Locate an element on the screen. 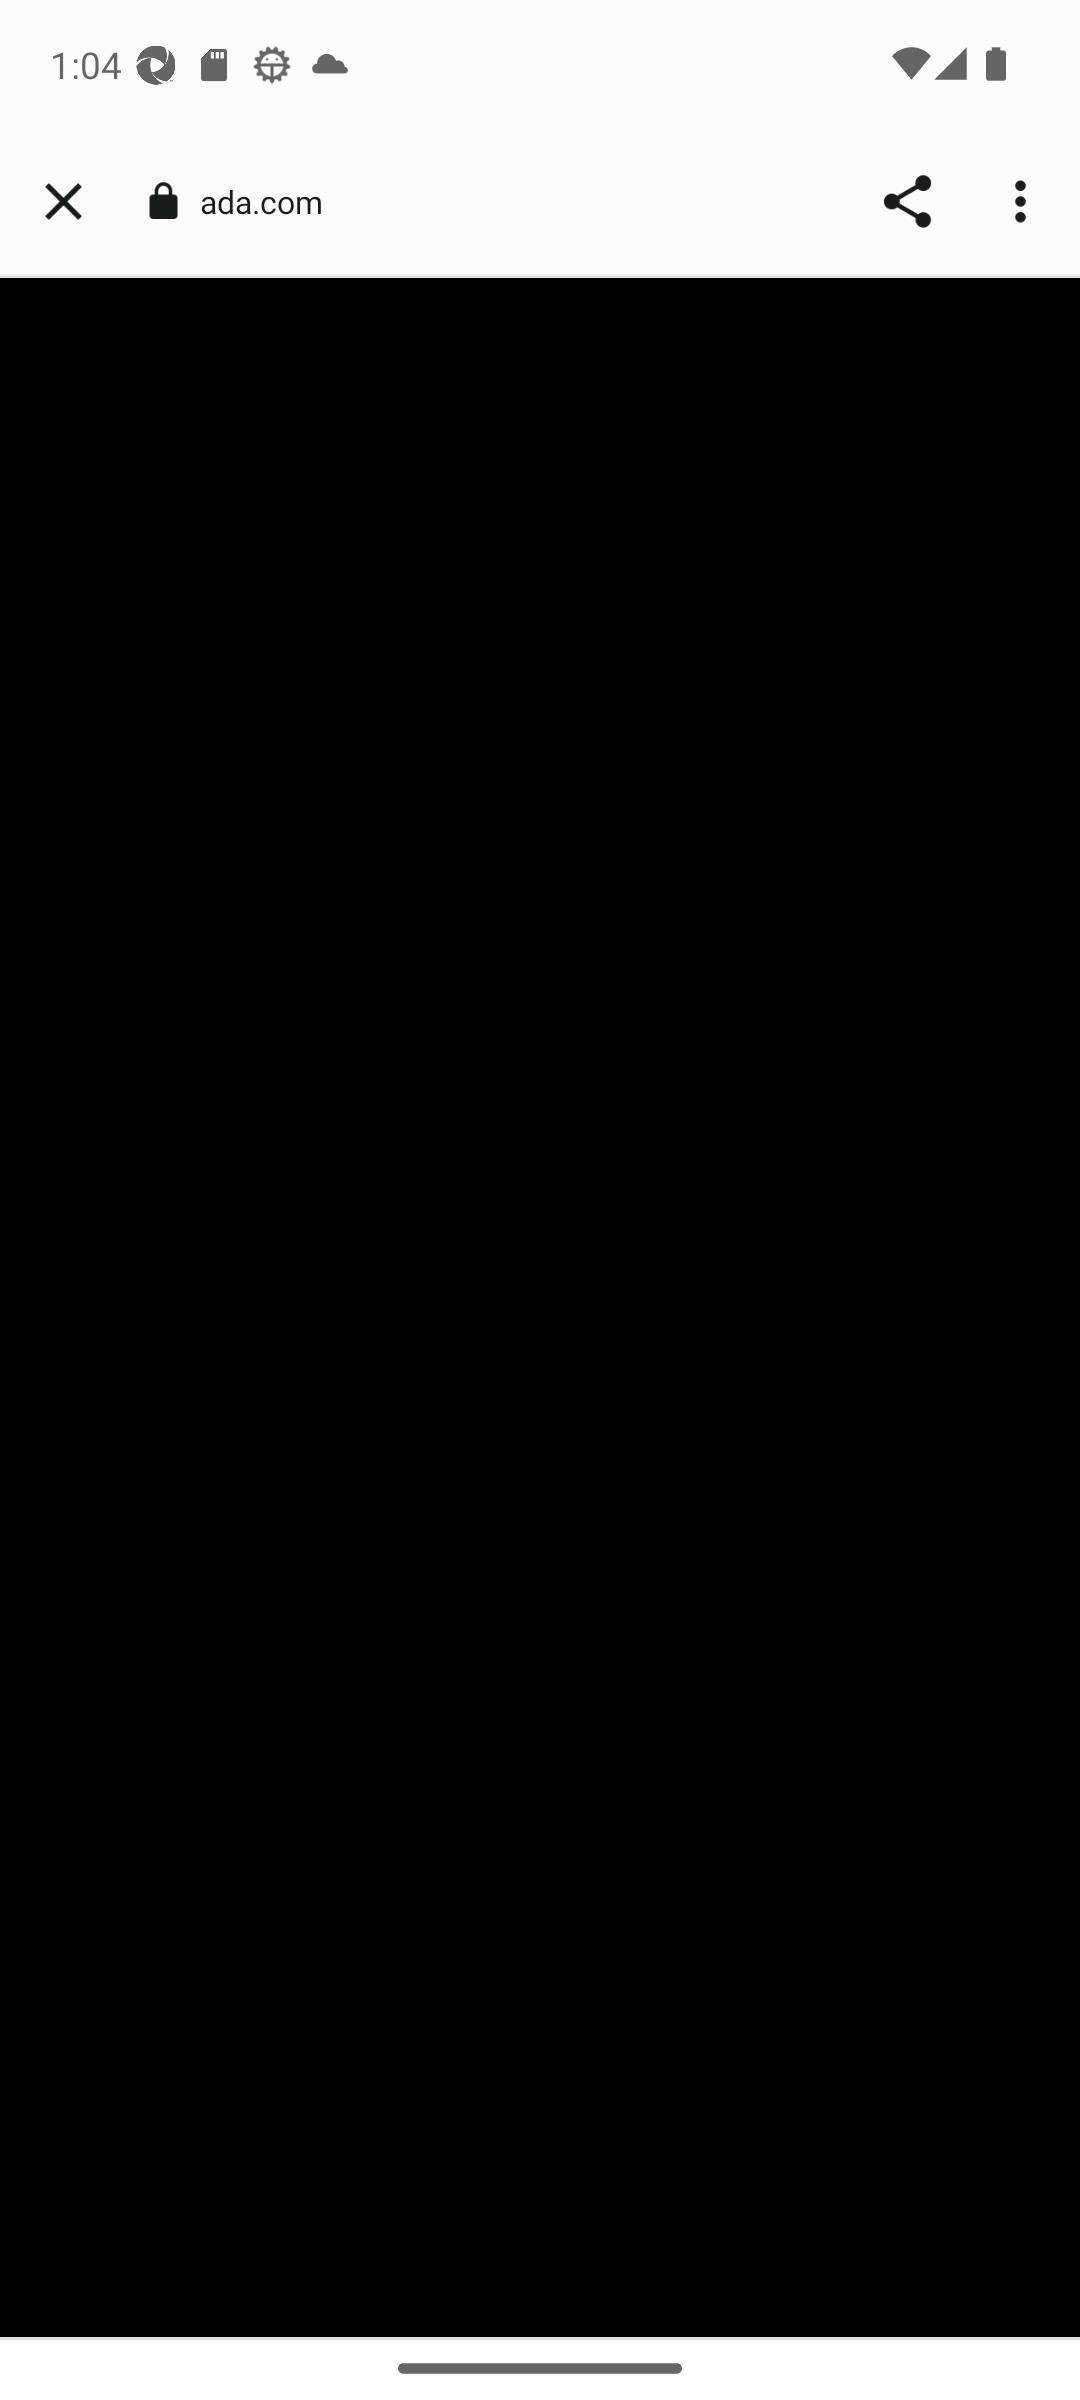 The height and width of the screenshot is (2400, 1080). Share is located at coordinates (906, 202).